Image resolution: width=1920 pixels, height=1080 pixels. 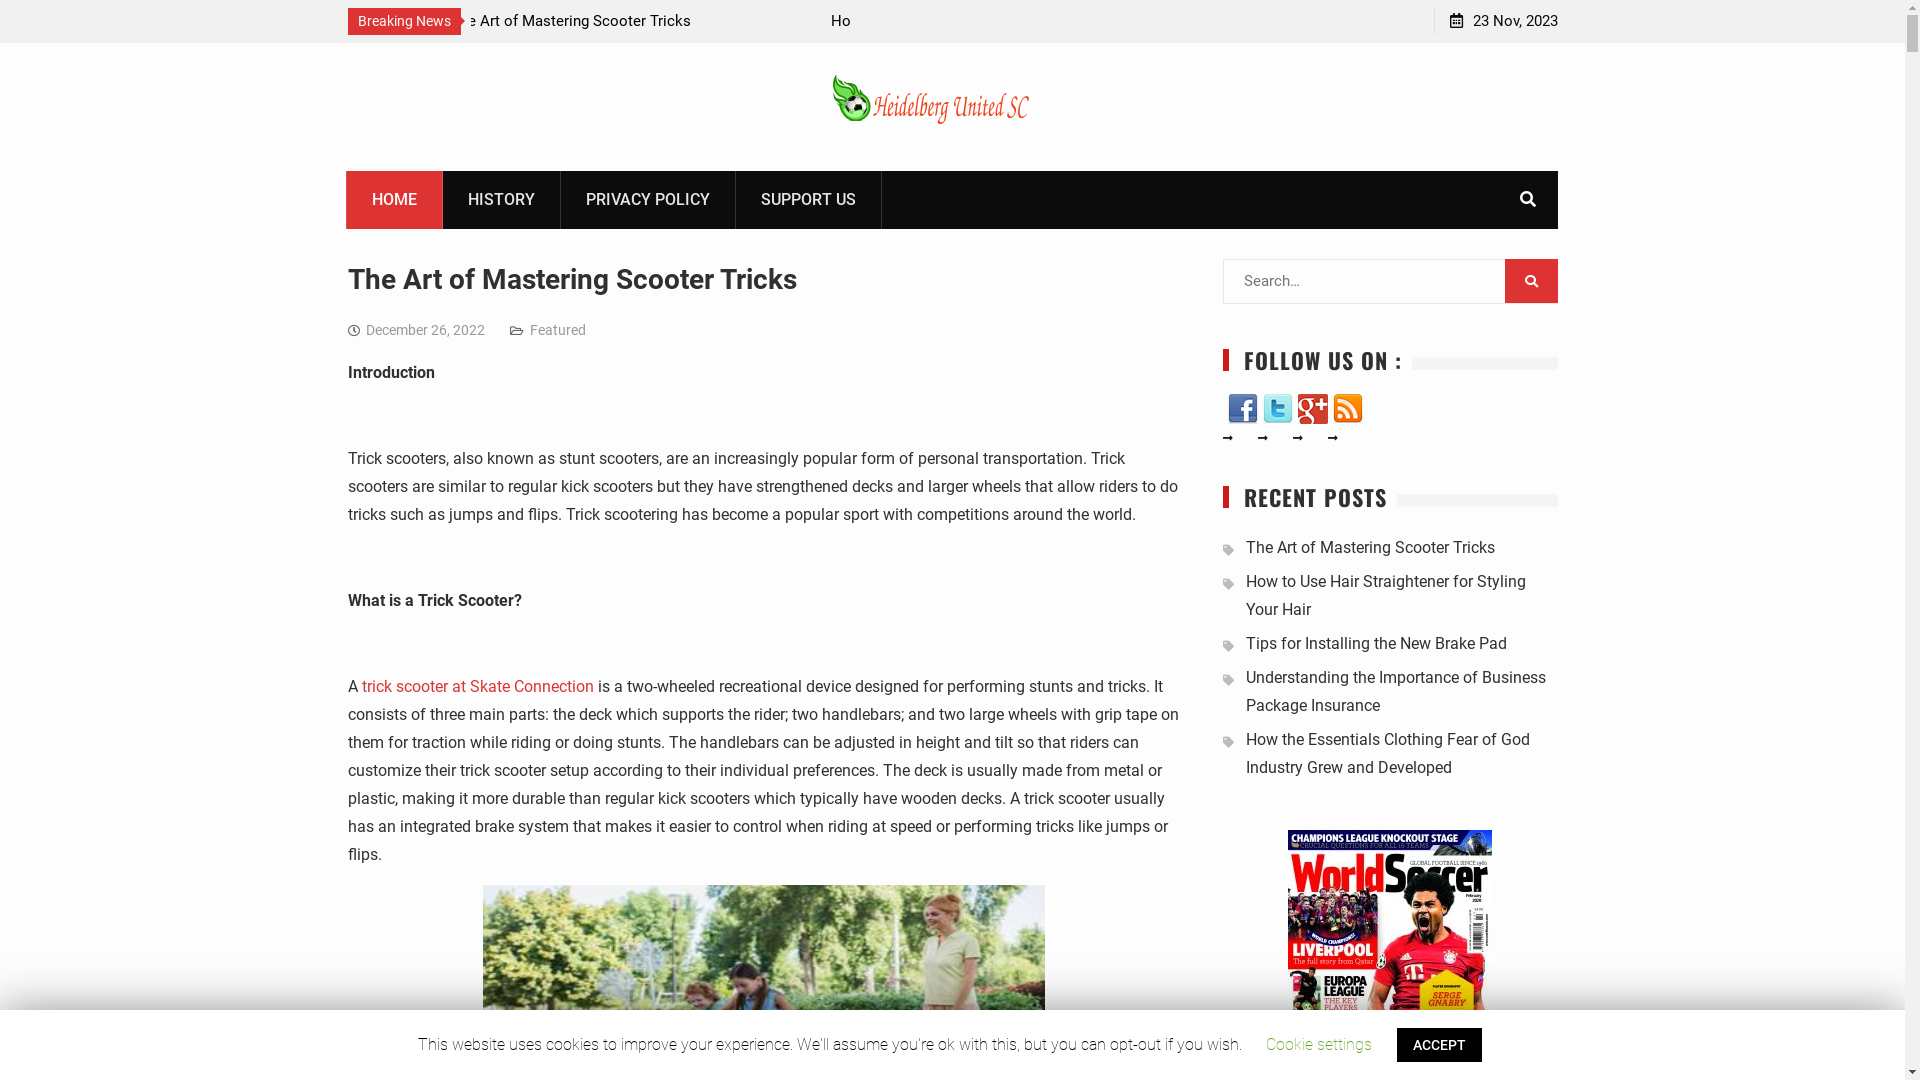 I want to click on PRIVACY POLICY, so click(x=648, y=200).